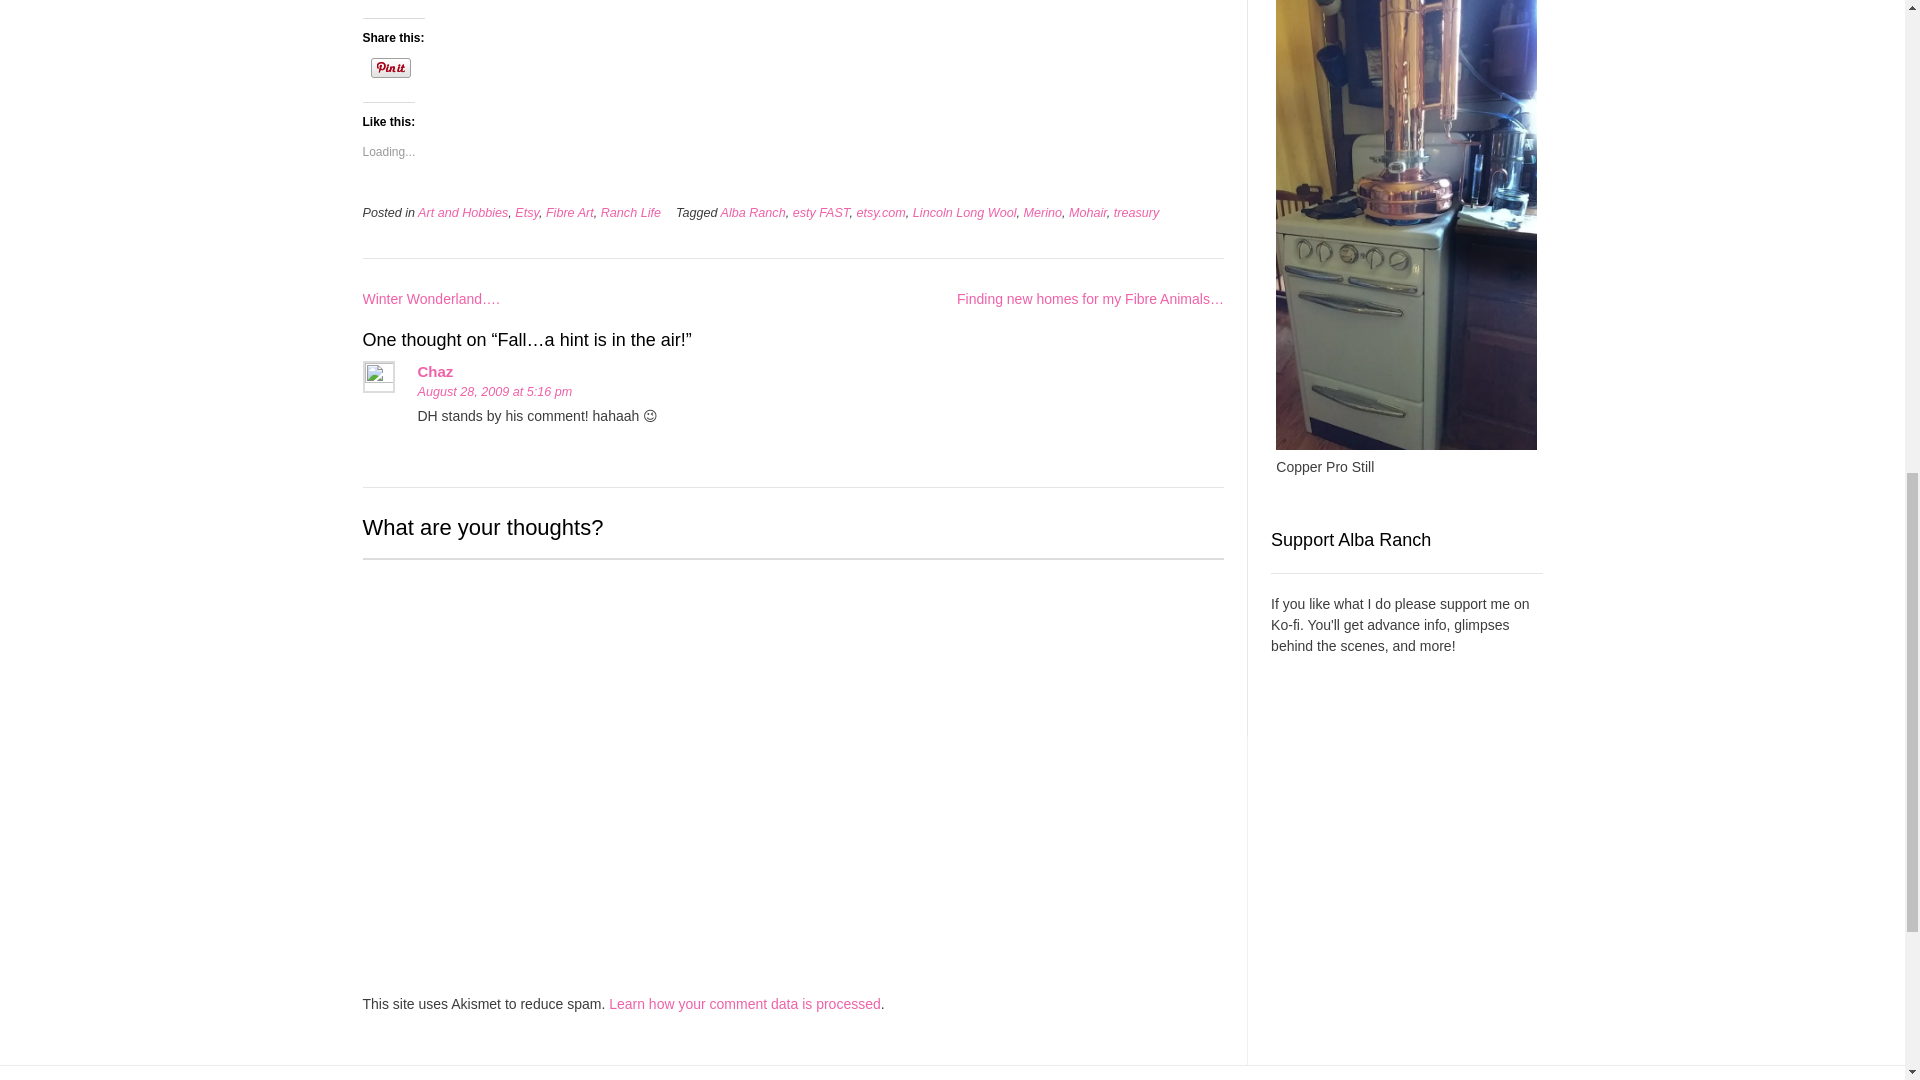  I want to click on Ranch Life, so click(630, 213).